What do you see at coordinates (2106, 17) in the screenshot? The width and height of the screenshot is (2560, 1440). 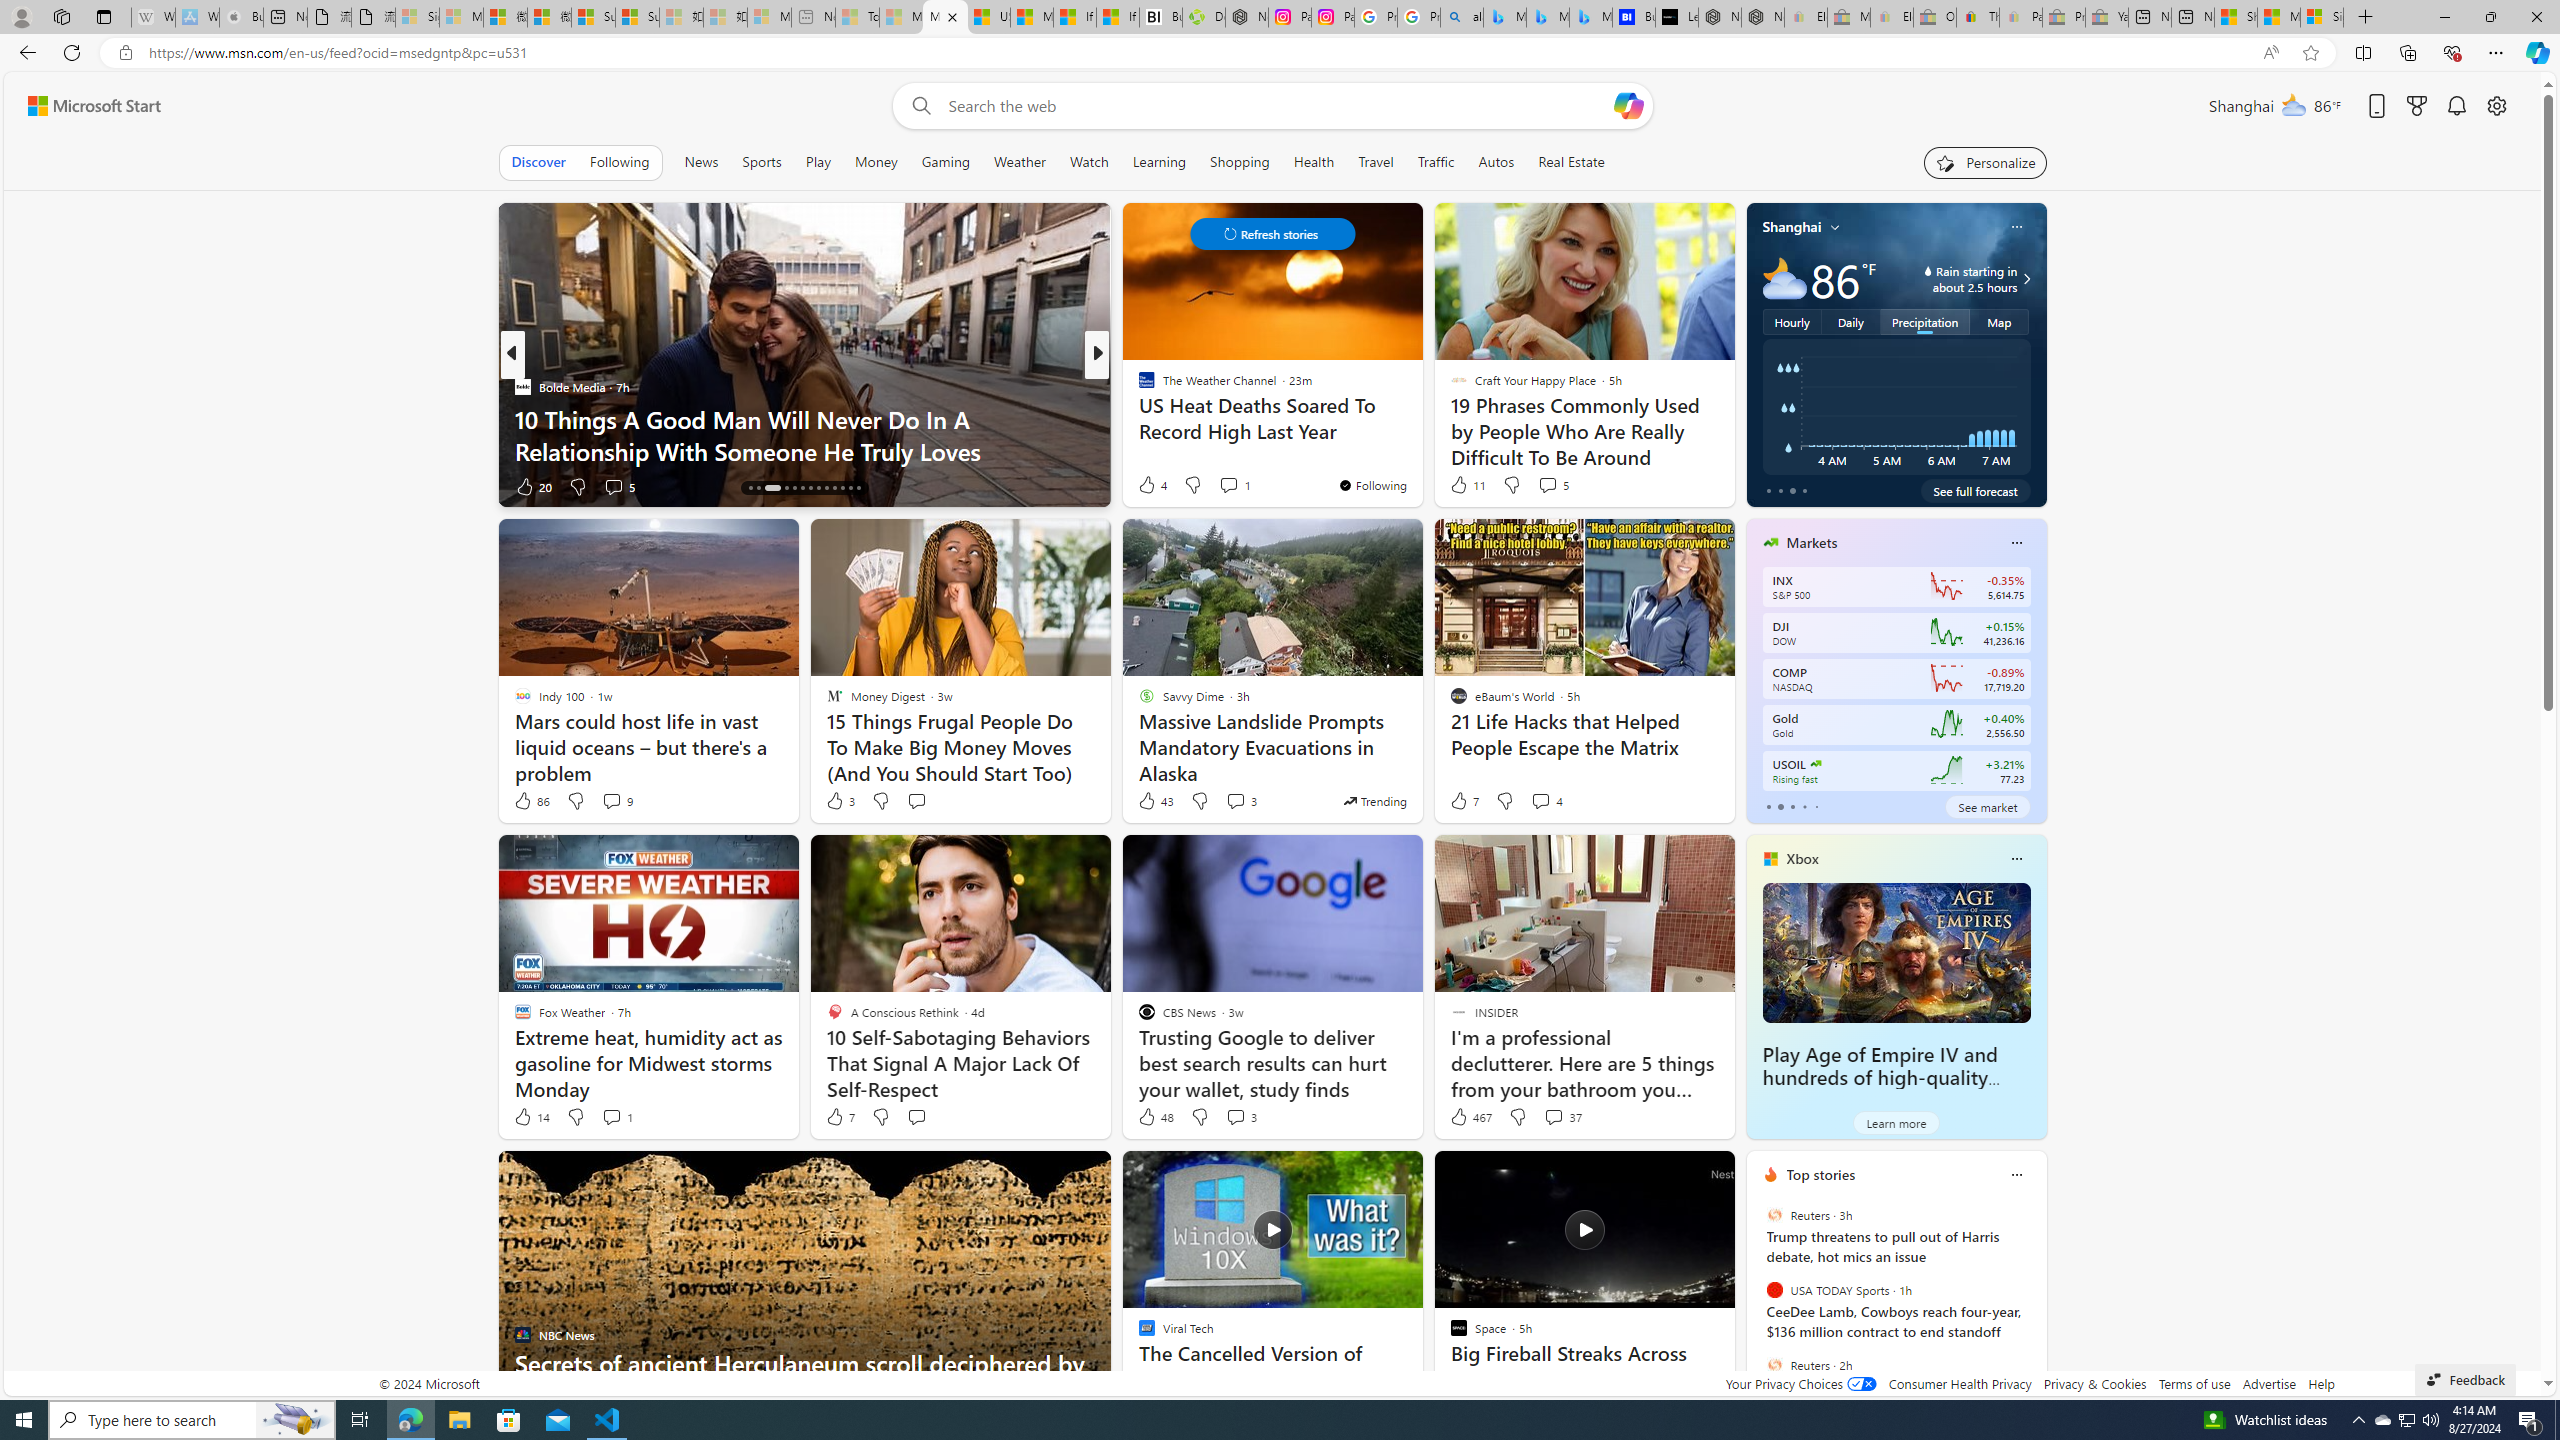 I see `Yard, Garden & Outdoor Living - Sleeping` at bounding box center [2106, 17].